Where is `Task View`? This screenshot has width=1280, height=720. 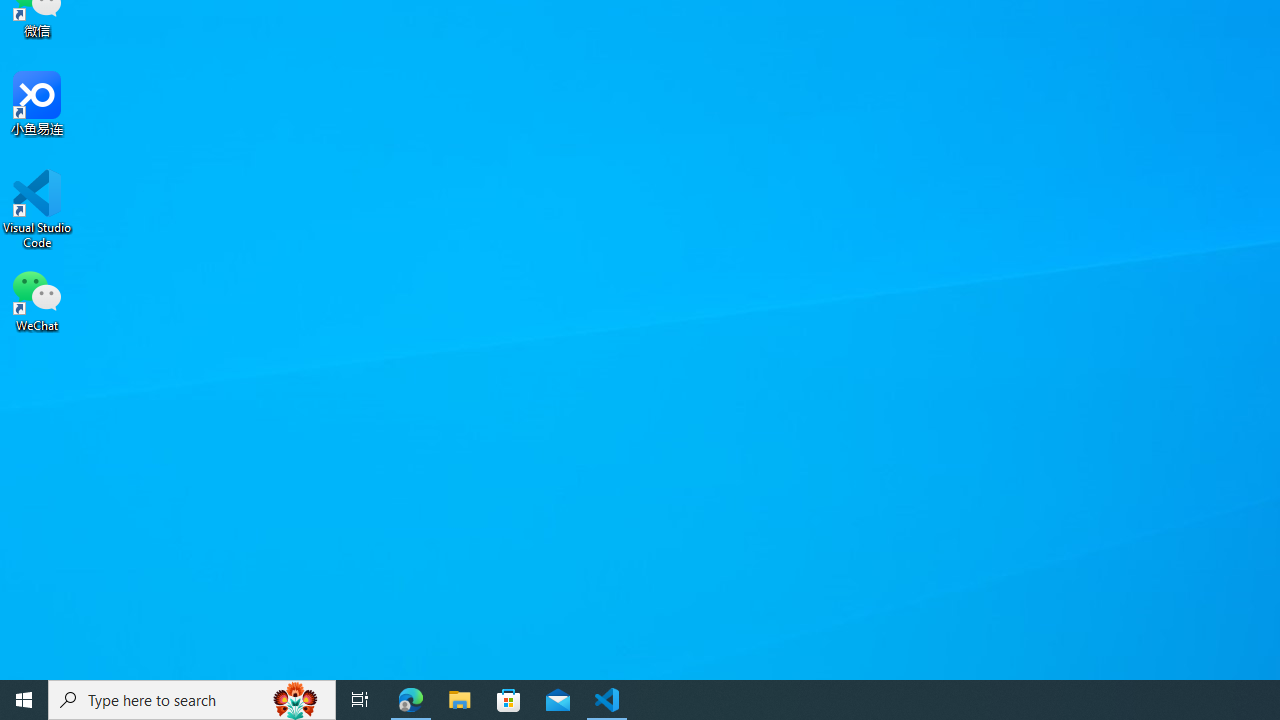
Task View is located at coordinates (360, 700).